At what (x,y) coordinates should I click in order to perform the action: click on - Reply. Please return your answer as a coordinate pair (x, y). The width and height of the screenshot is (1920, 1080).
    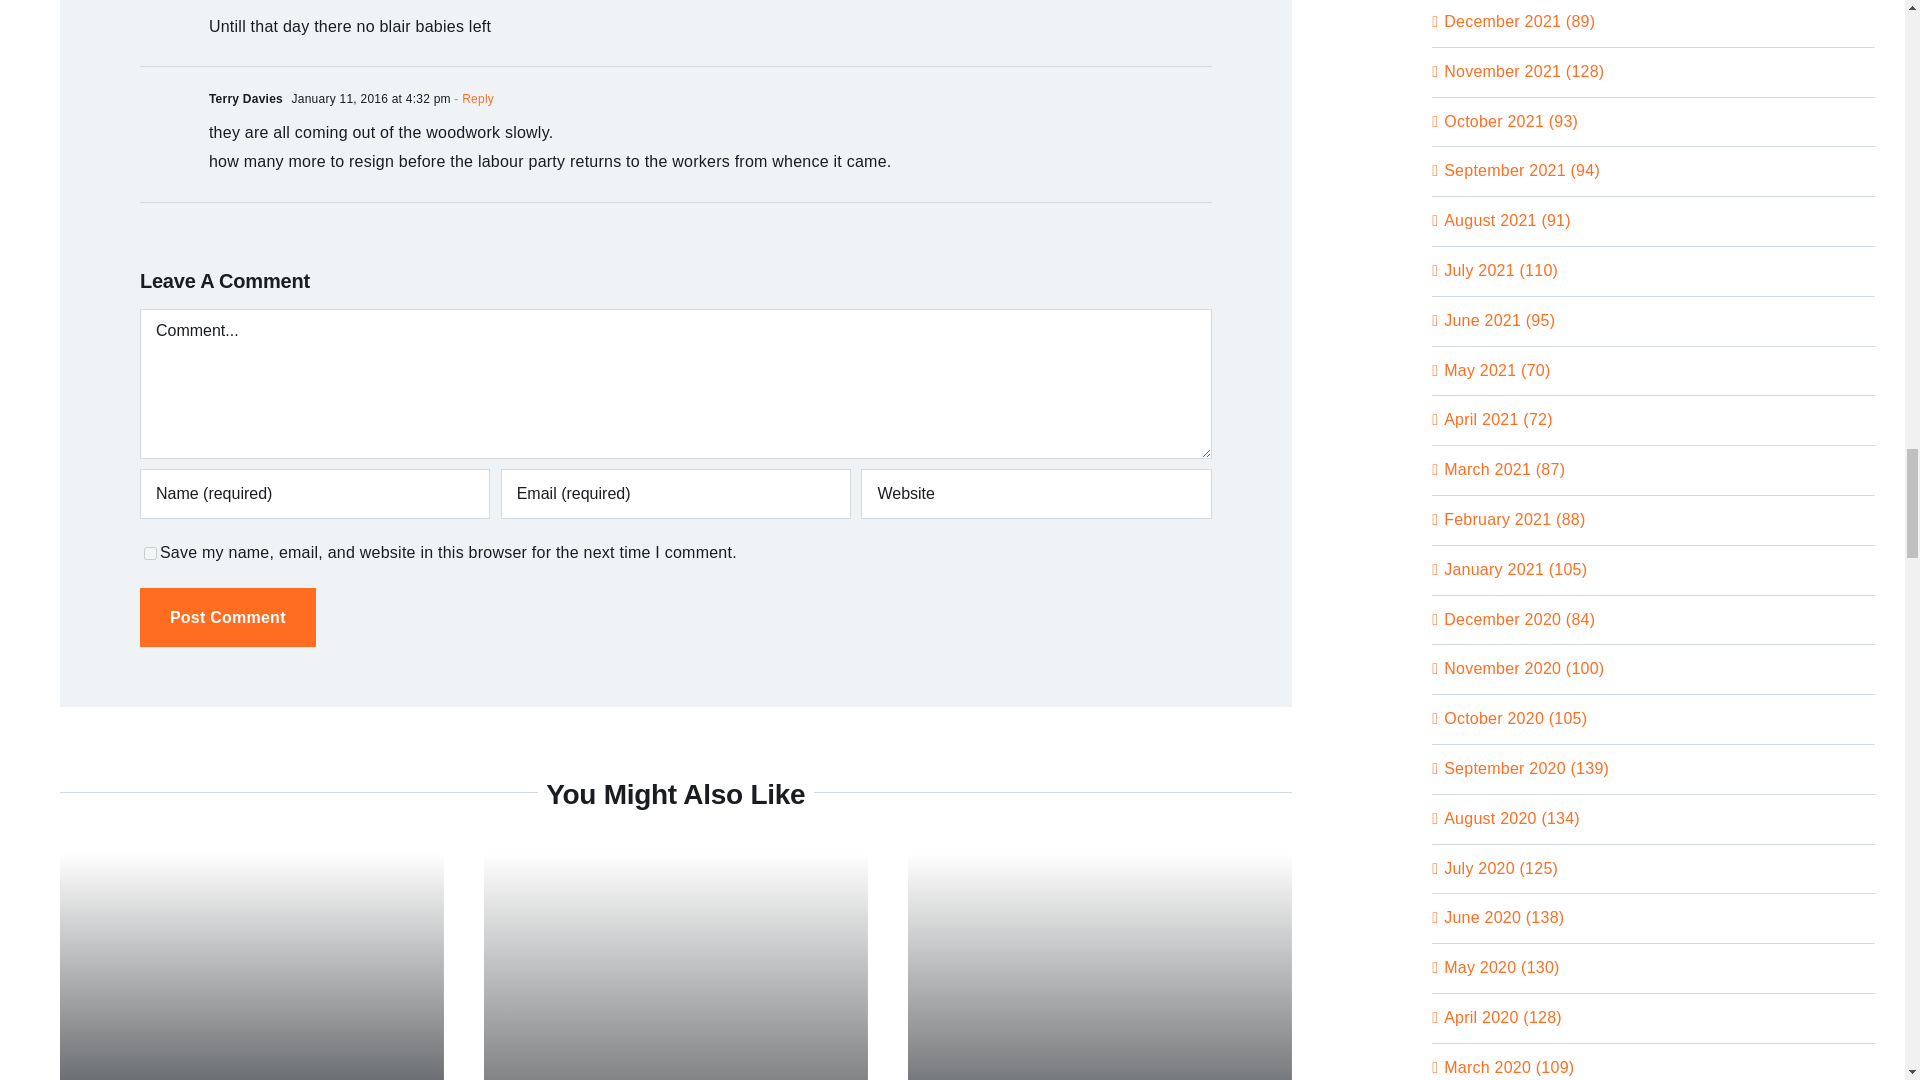
    Looking at the image, I should click on (472, 98).